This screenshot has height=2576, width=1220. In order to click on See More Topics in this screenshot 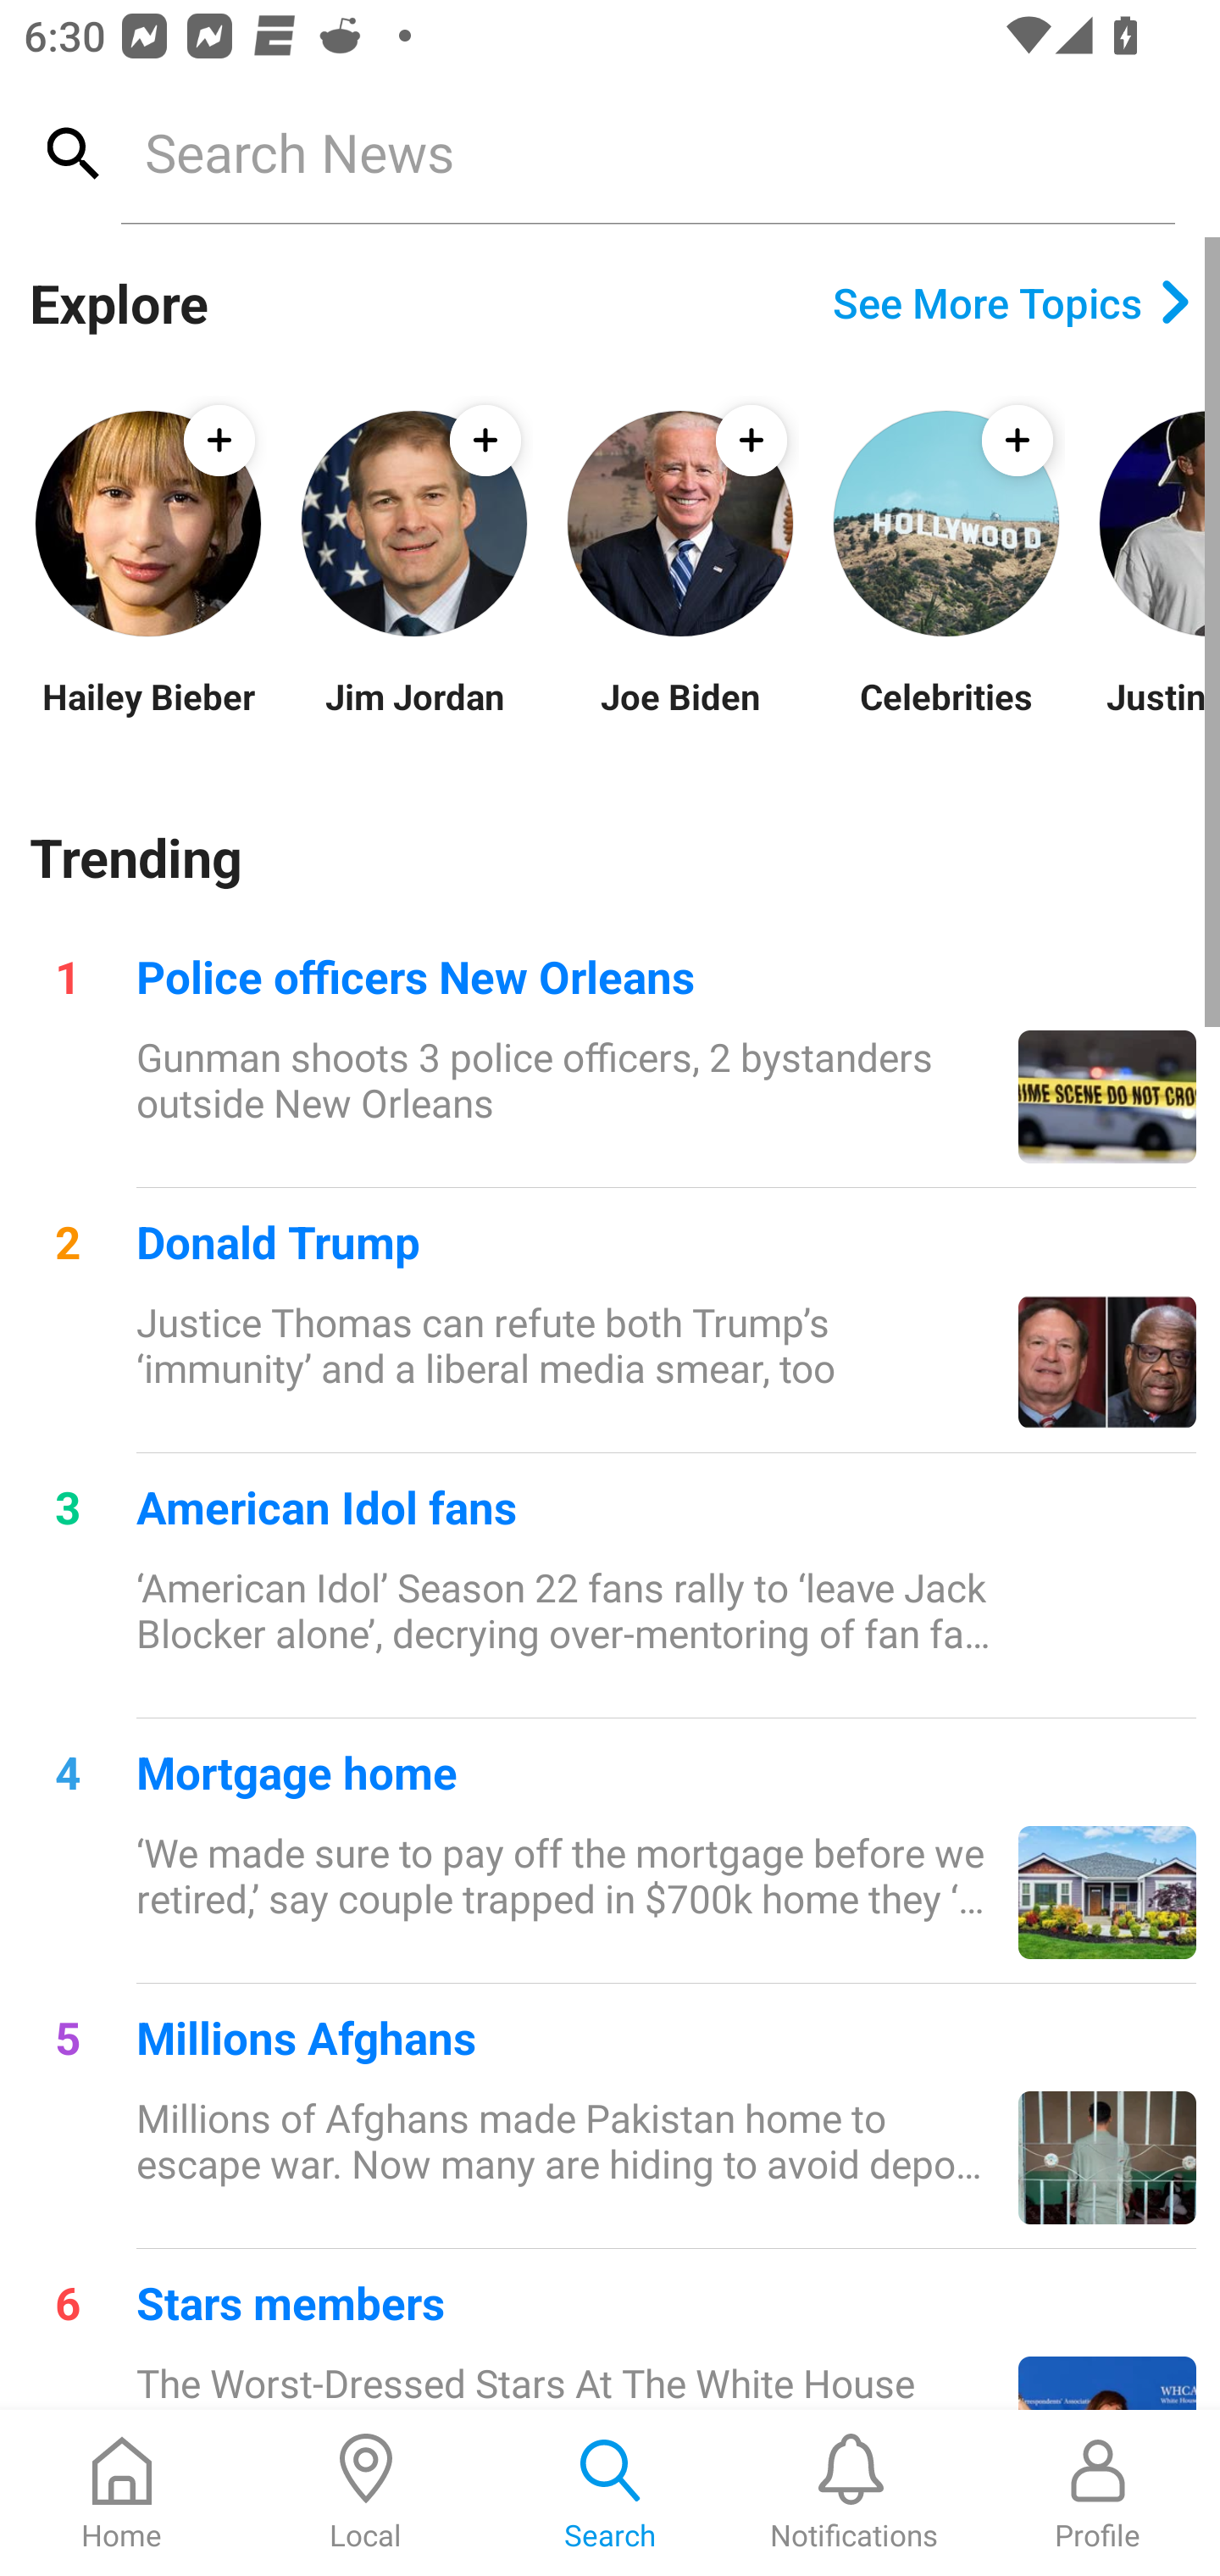, I will do `click(1012, 303)`.